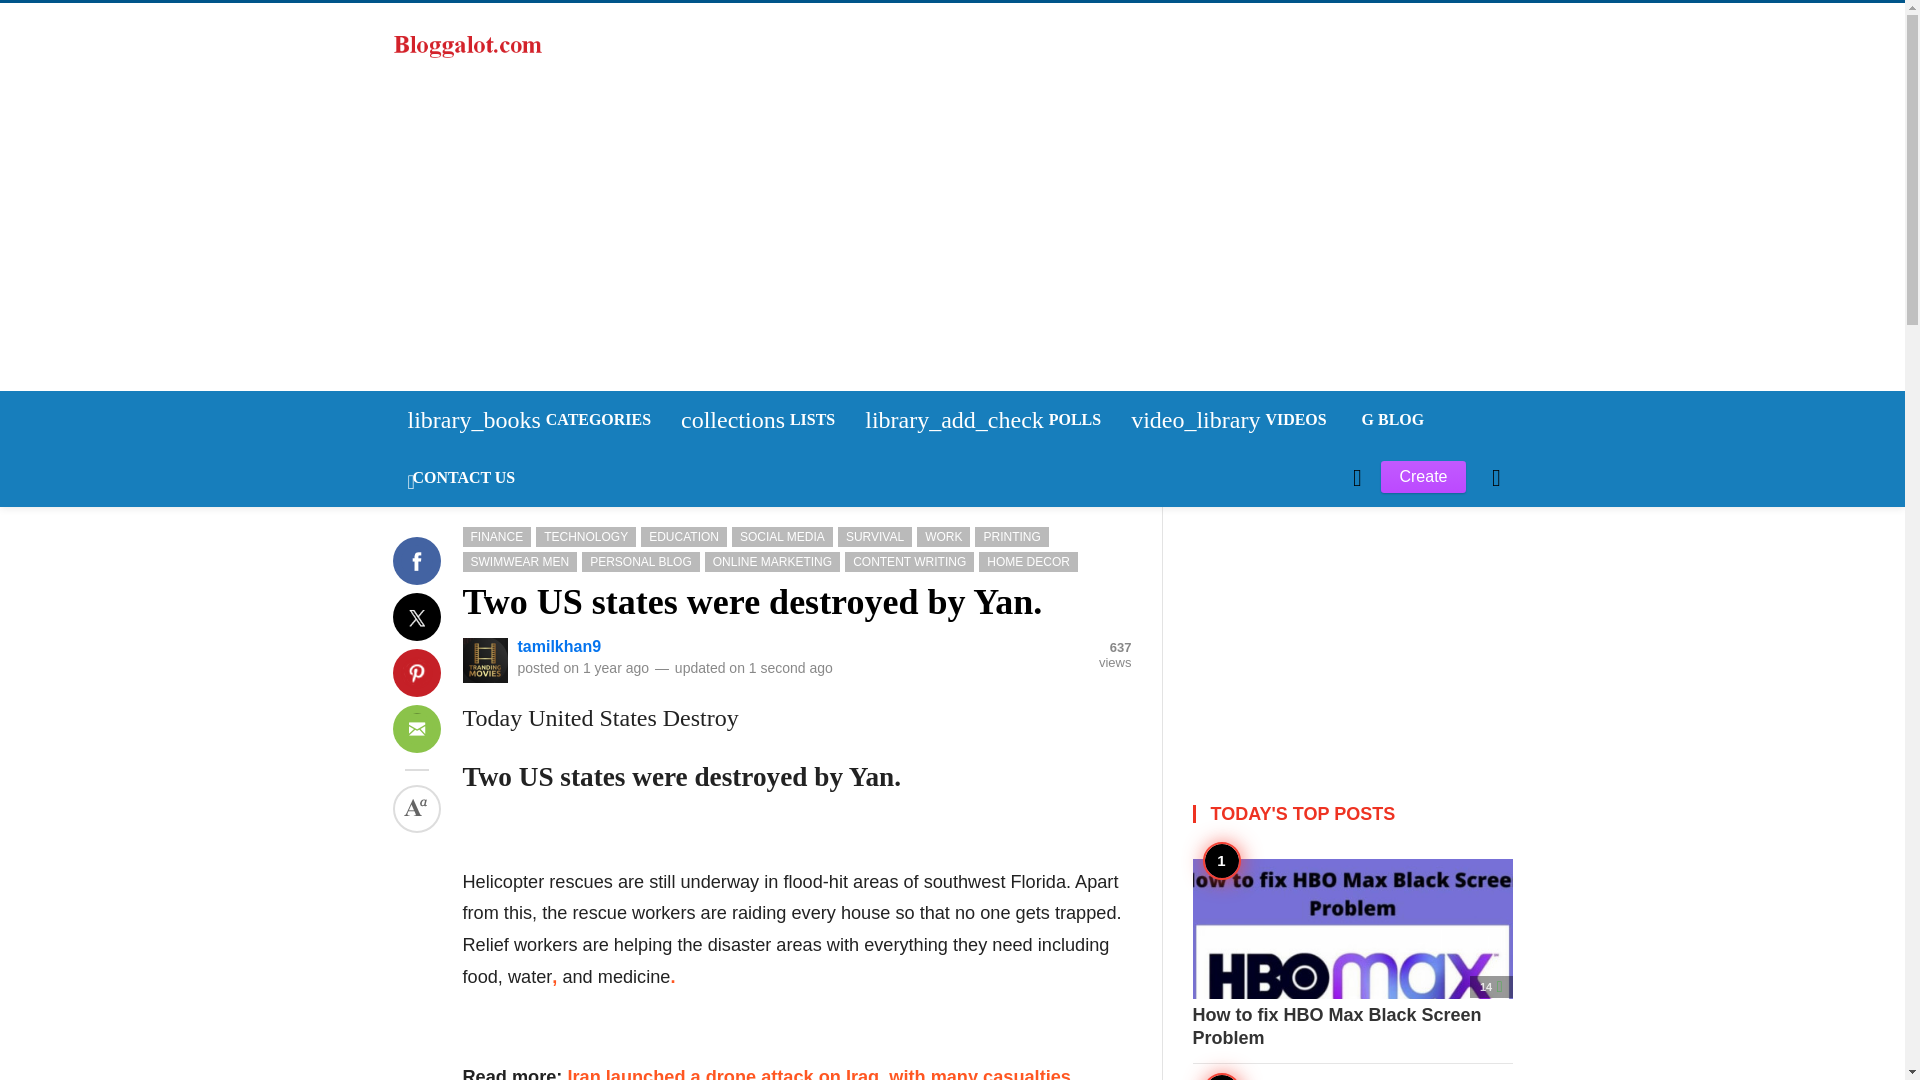 Image resolution: width=1920 pixels, height=1080 pixels. What do you see at coordinates (496, 536) in the screenshot?
I see `FINANCE` at bounding box center [496, 536].